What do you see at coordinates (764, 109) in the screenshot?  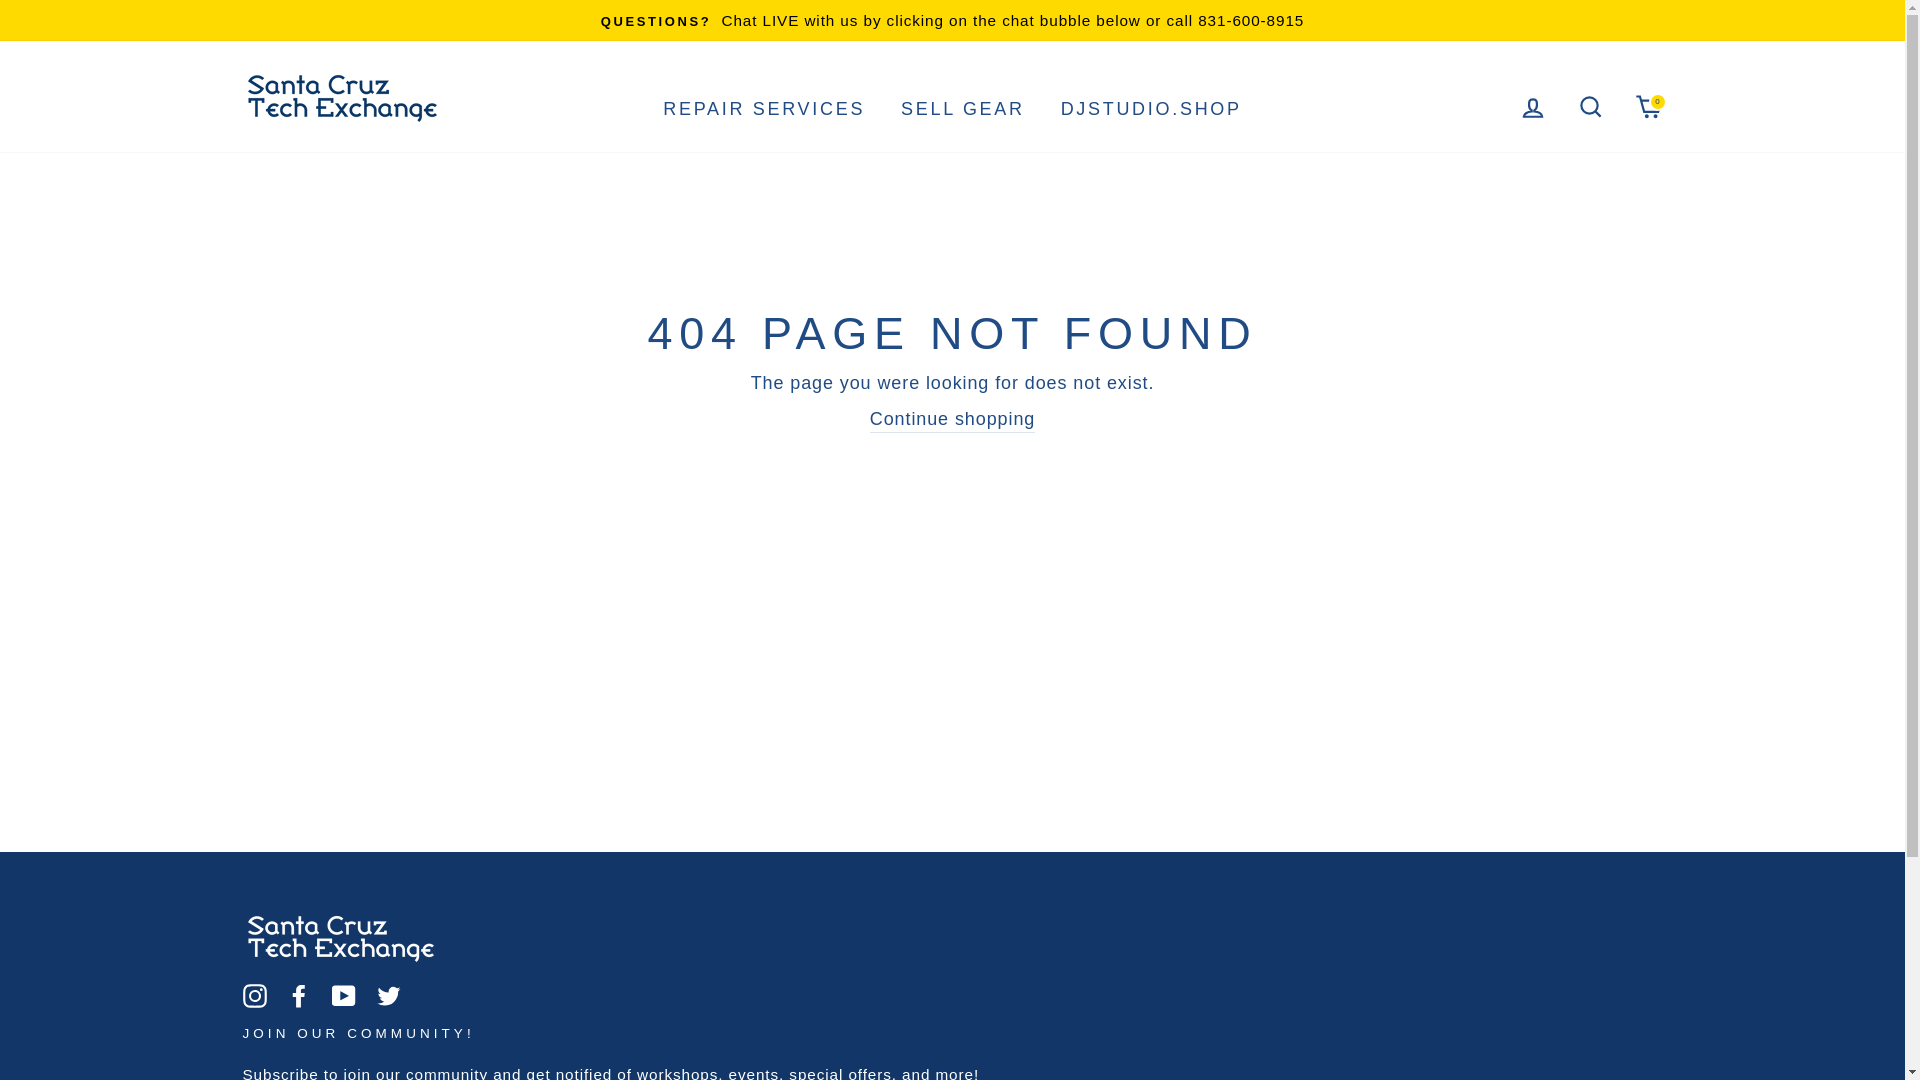 I see `Skip to content` at bounding box center [764, 109].